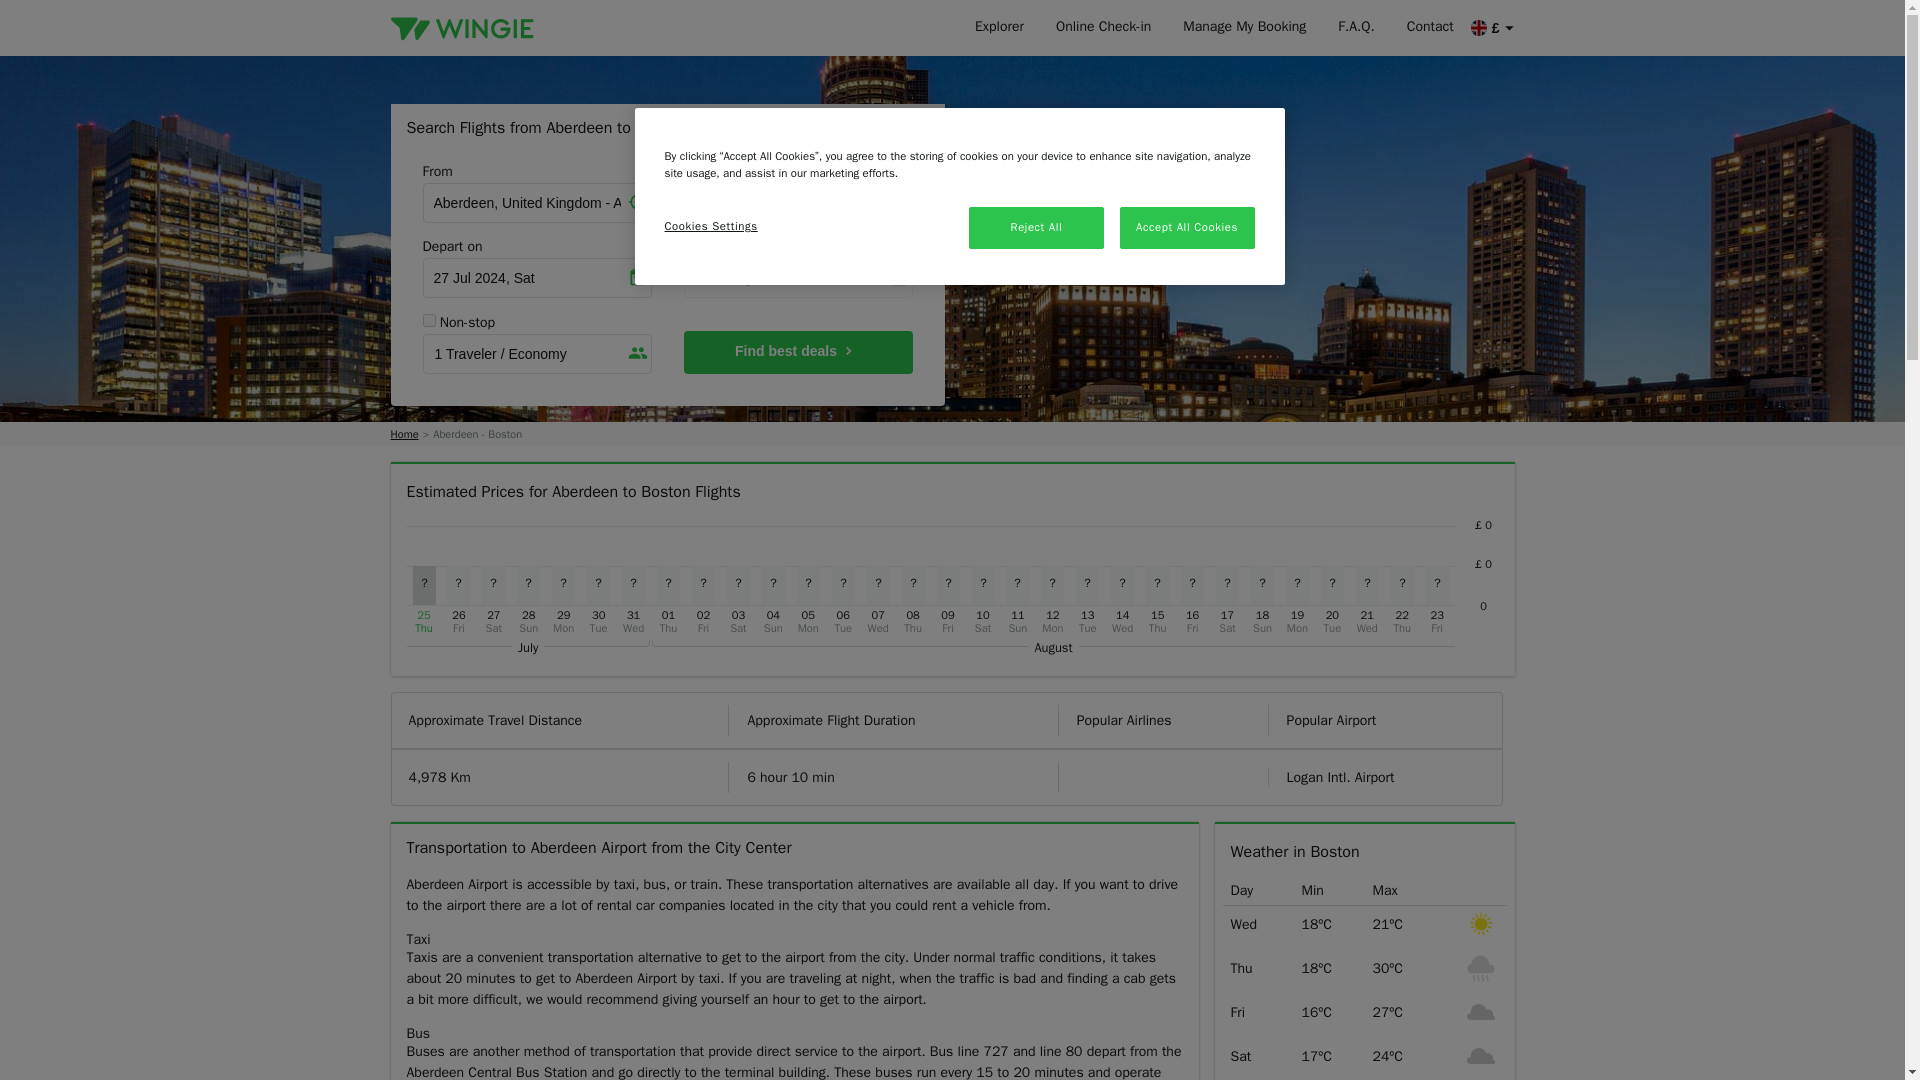 This screenshot has width=1920, height=1080. What do you see at coordinates (1430, 28) in the screenshot?
I see `Contact` at bounding box center [1430, 28].